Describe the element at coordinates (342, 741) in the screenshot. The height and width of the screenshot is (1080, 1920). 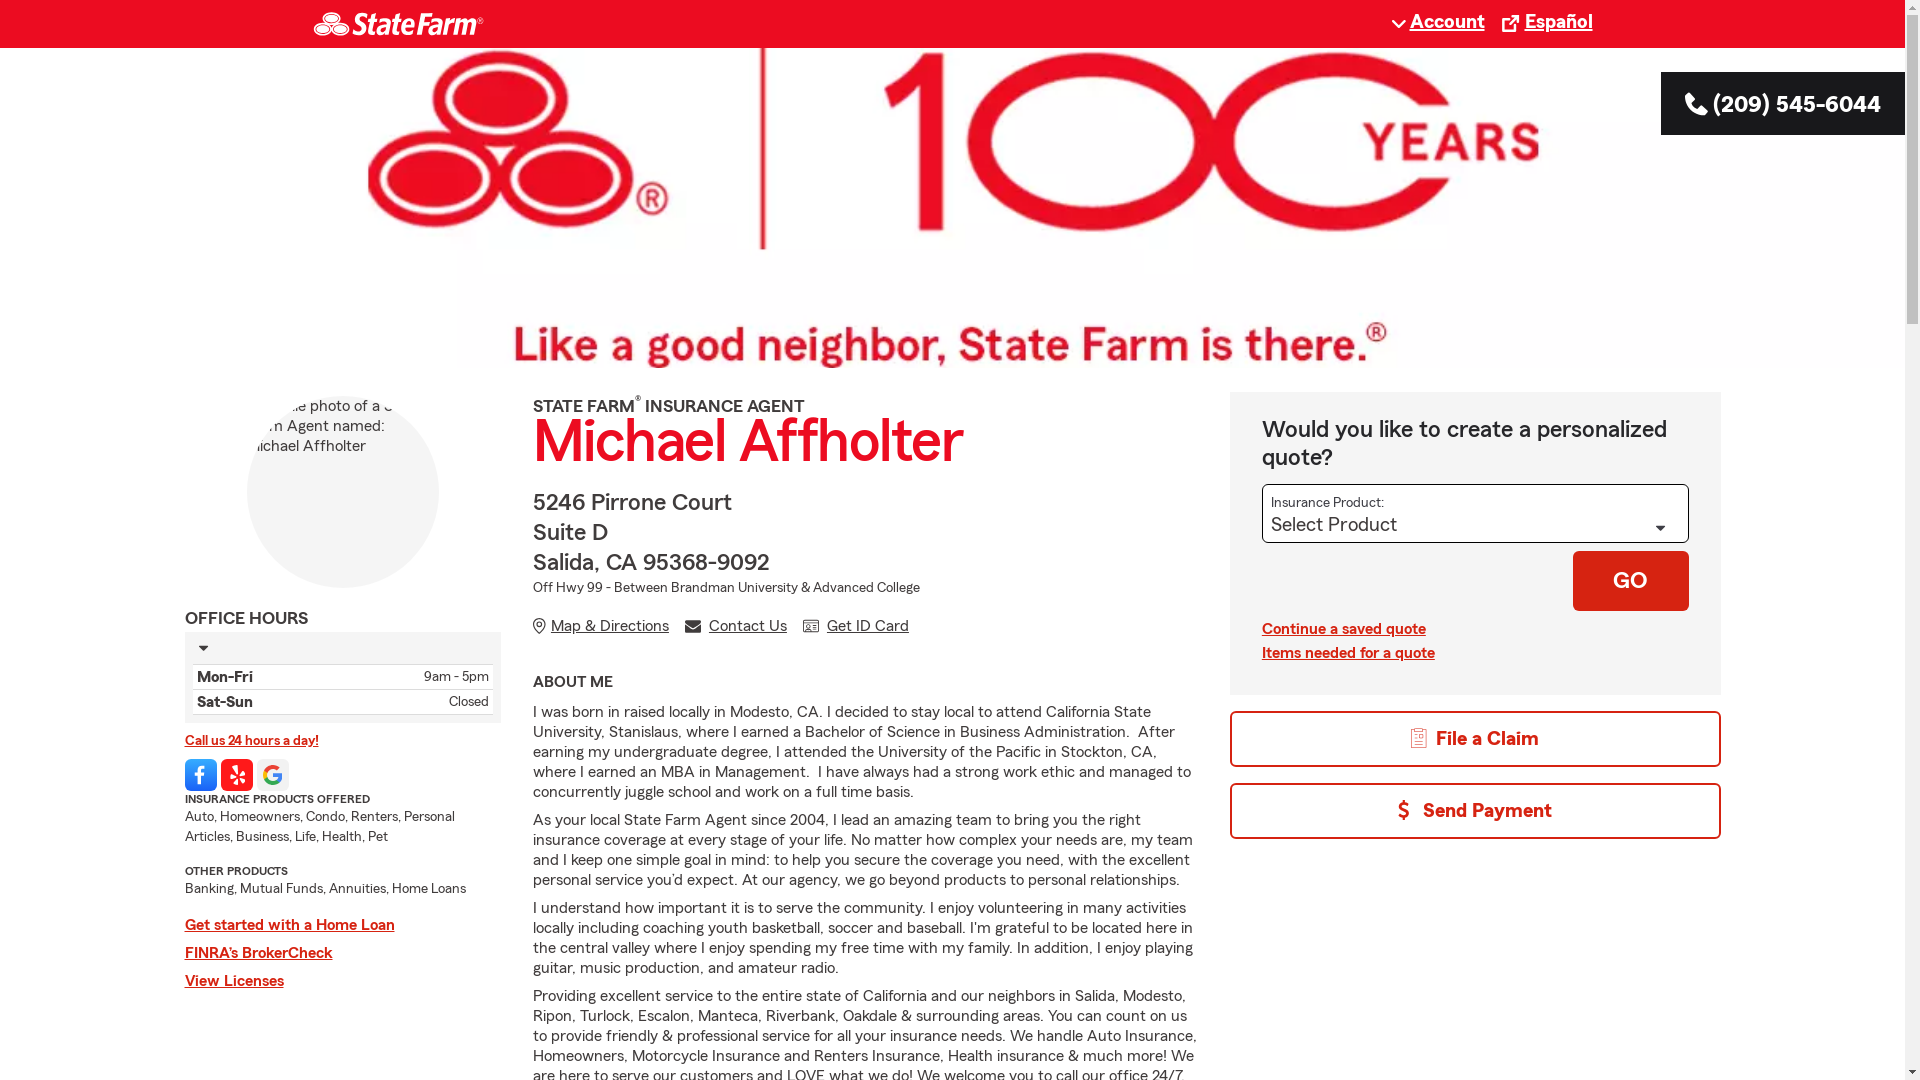
I see `Call us 24 hours a day!` at that location.